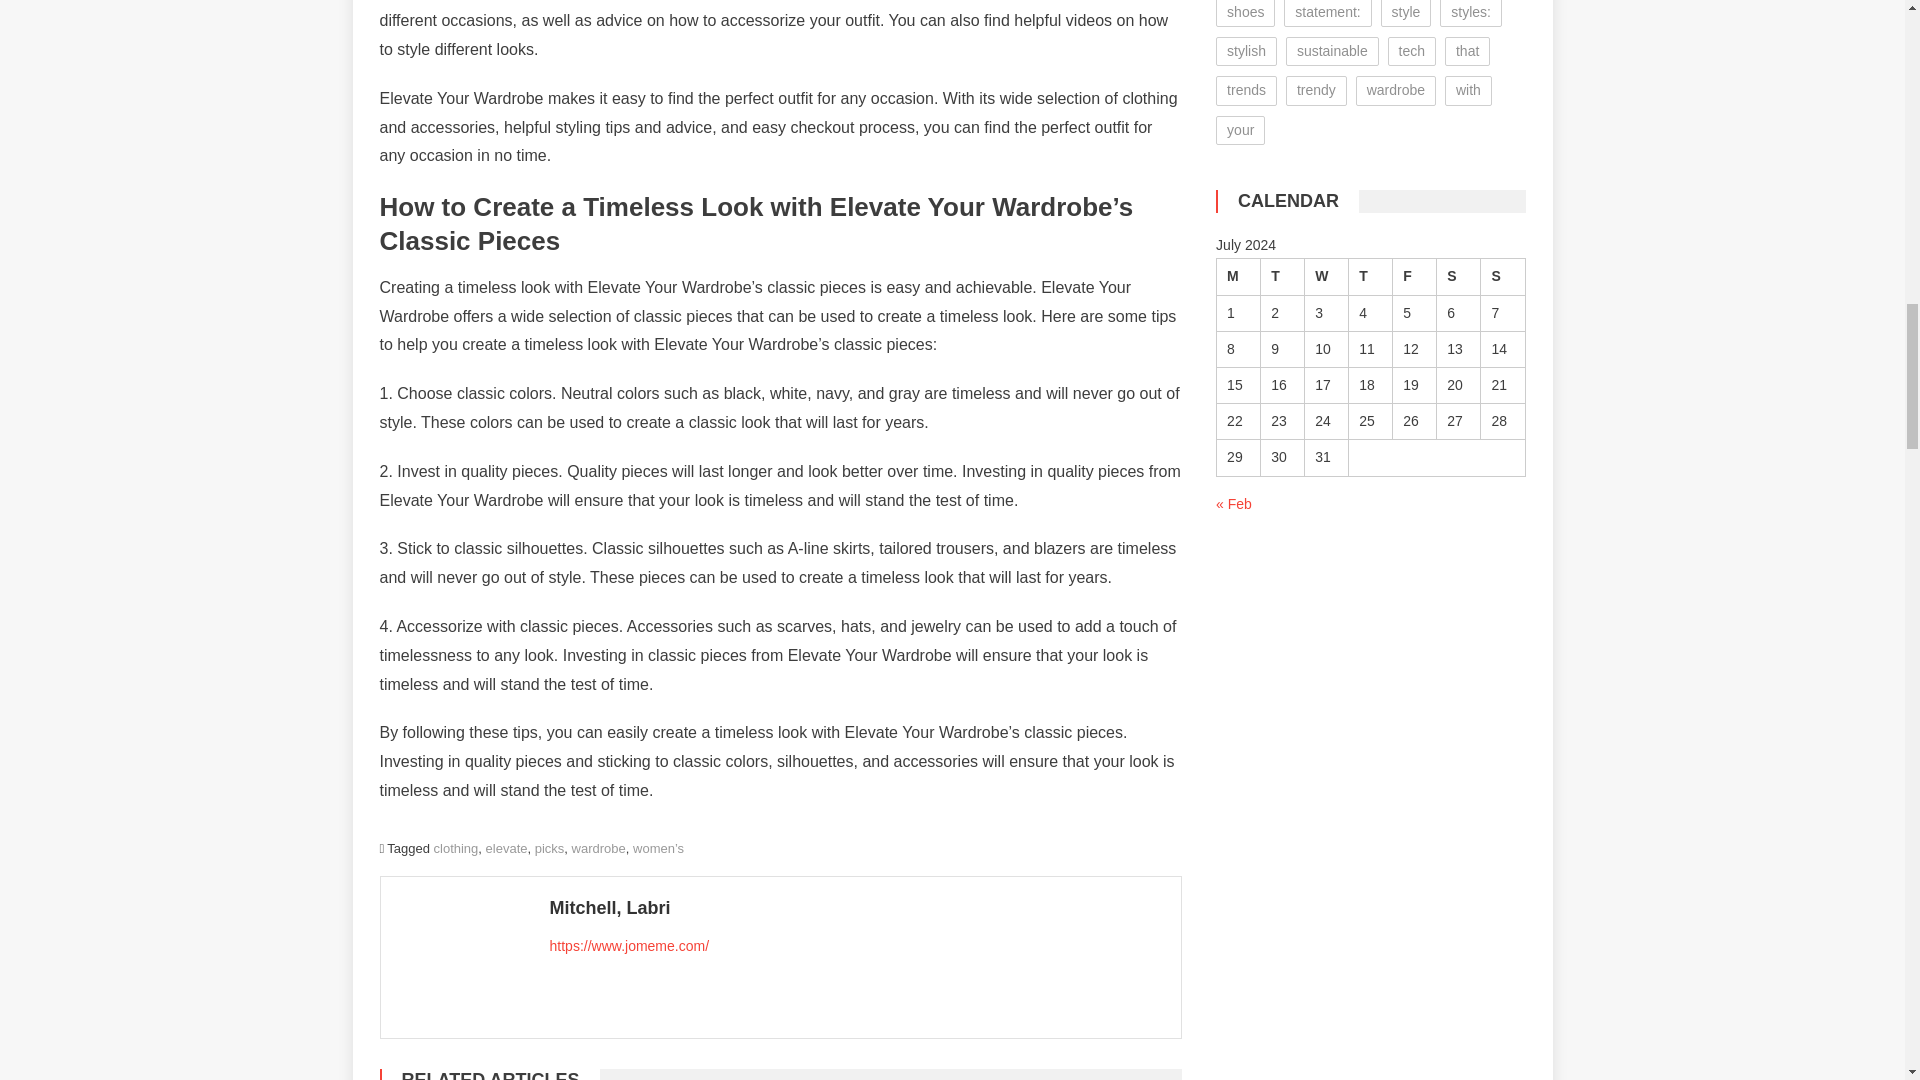  Describe the element at coordinates (1283, 276) in the screenshot. I see `Tuesday` at that location.